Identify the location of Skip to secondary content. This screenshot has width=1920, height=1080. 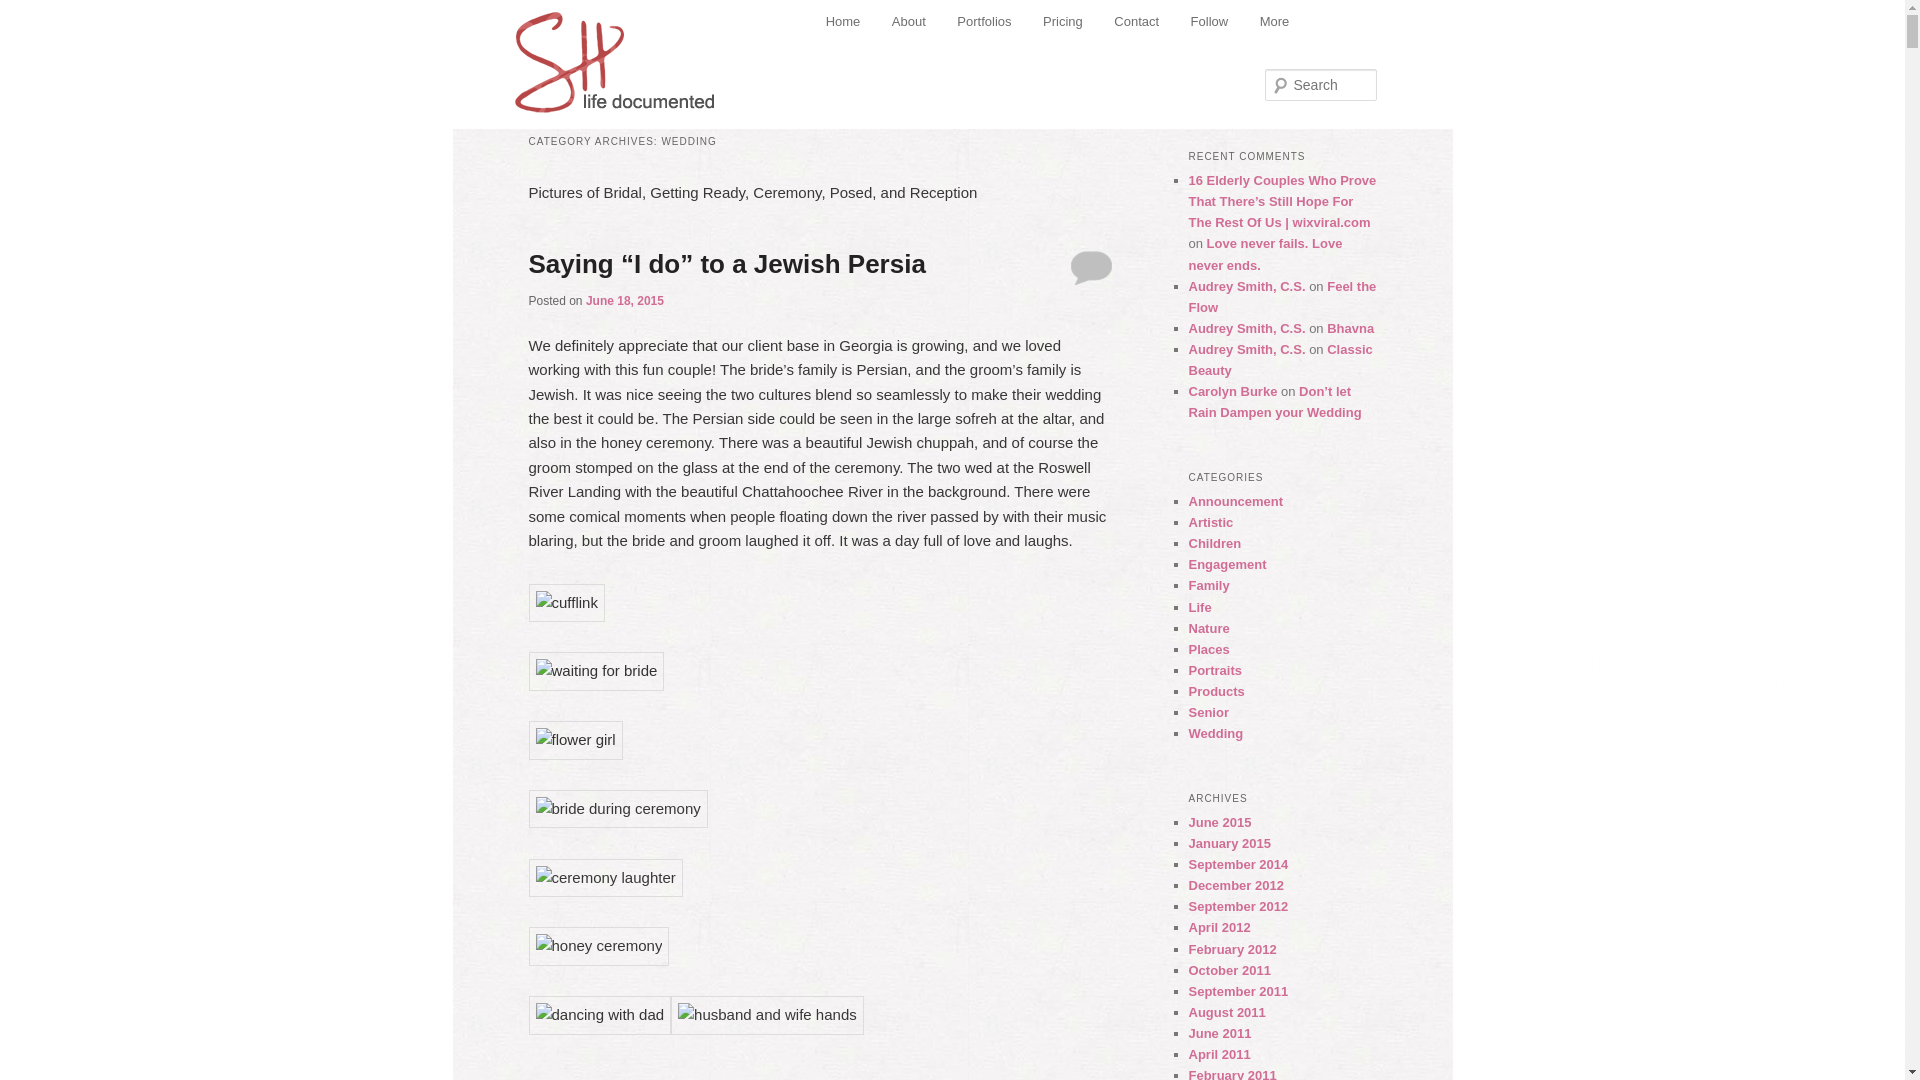
(924, 24).